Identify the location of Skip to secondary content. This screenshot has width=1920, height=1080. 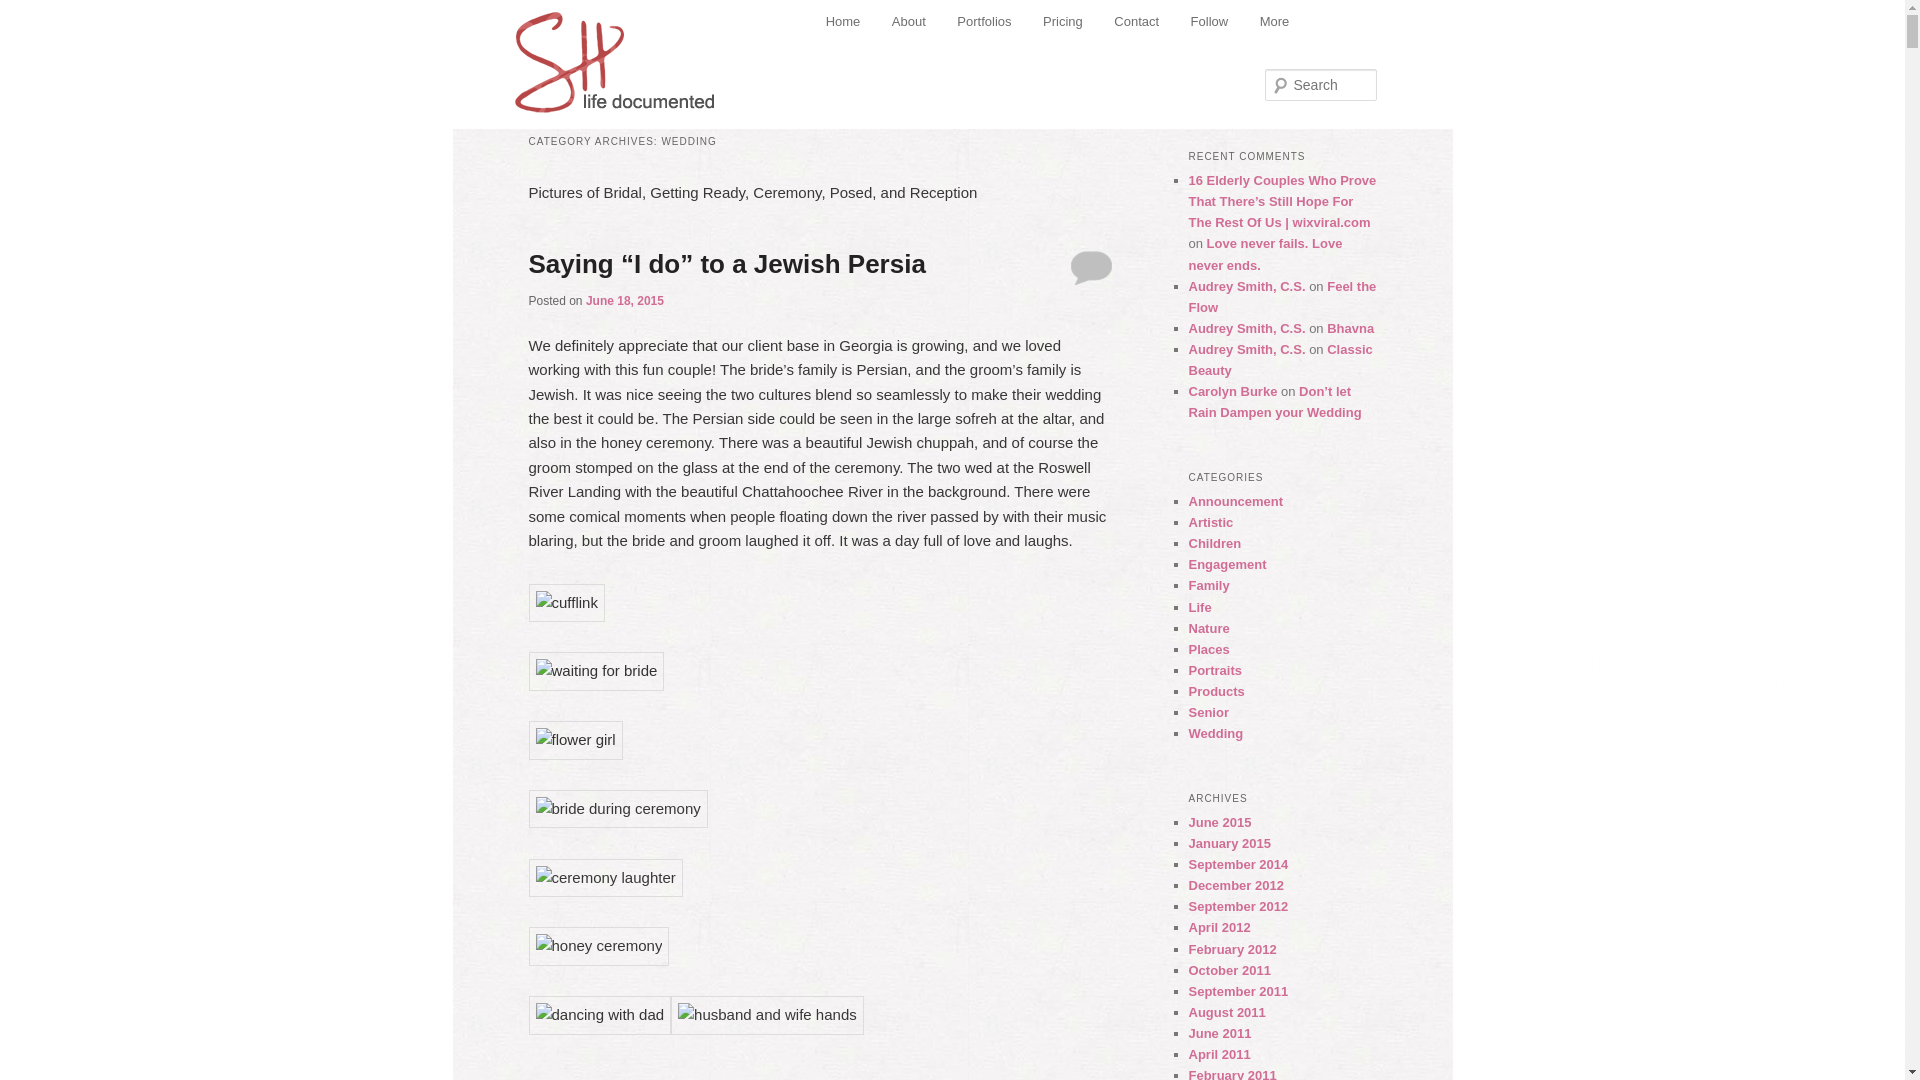
(924, 24).